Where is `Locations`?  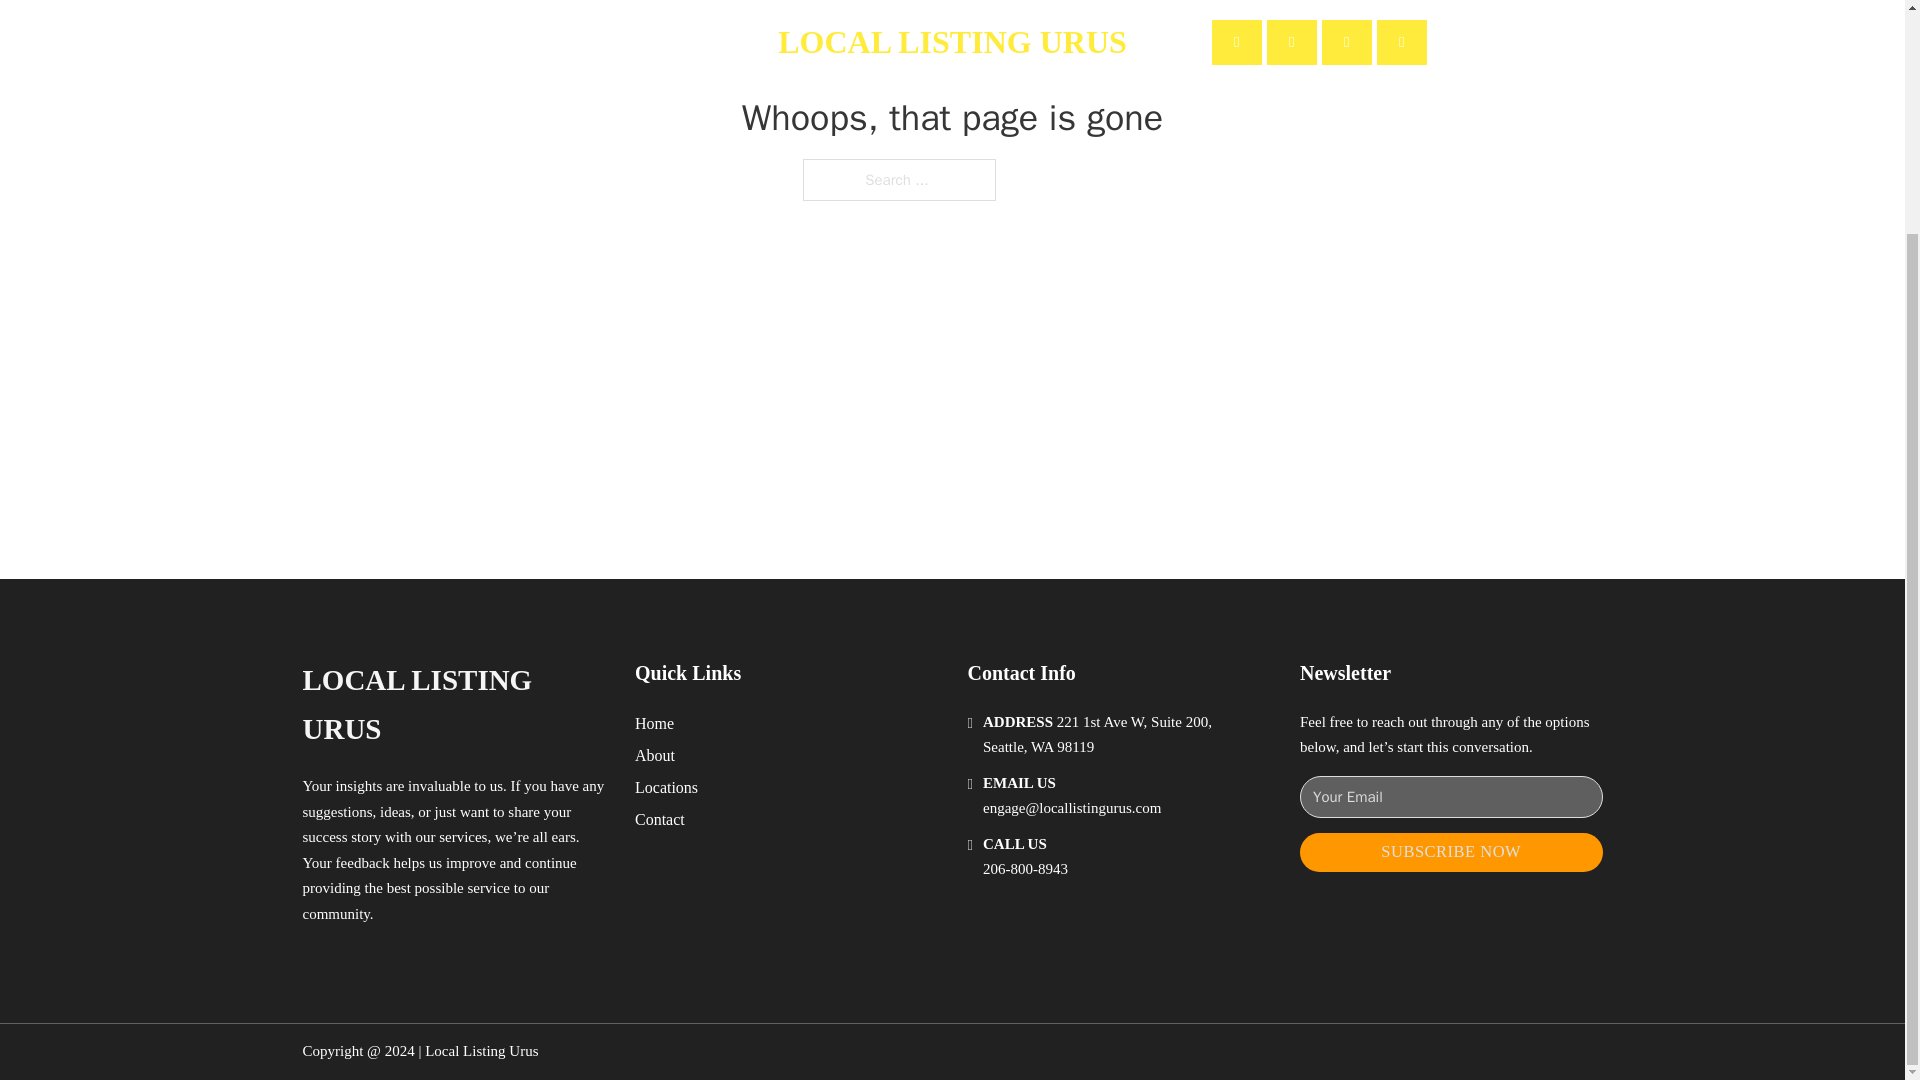 Locations is located at coordinates (666, 788).